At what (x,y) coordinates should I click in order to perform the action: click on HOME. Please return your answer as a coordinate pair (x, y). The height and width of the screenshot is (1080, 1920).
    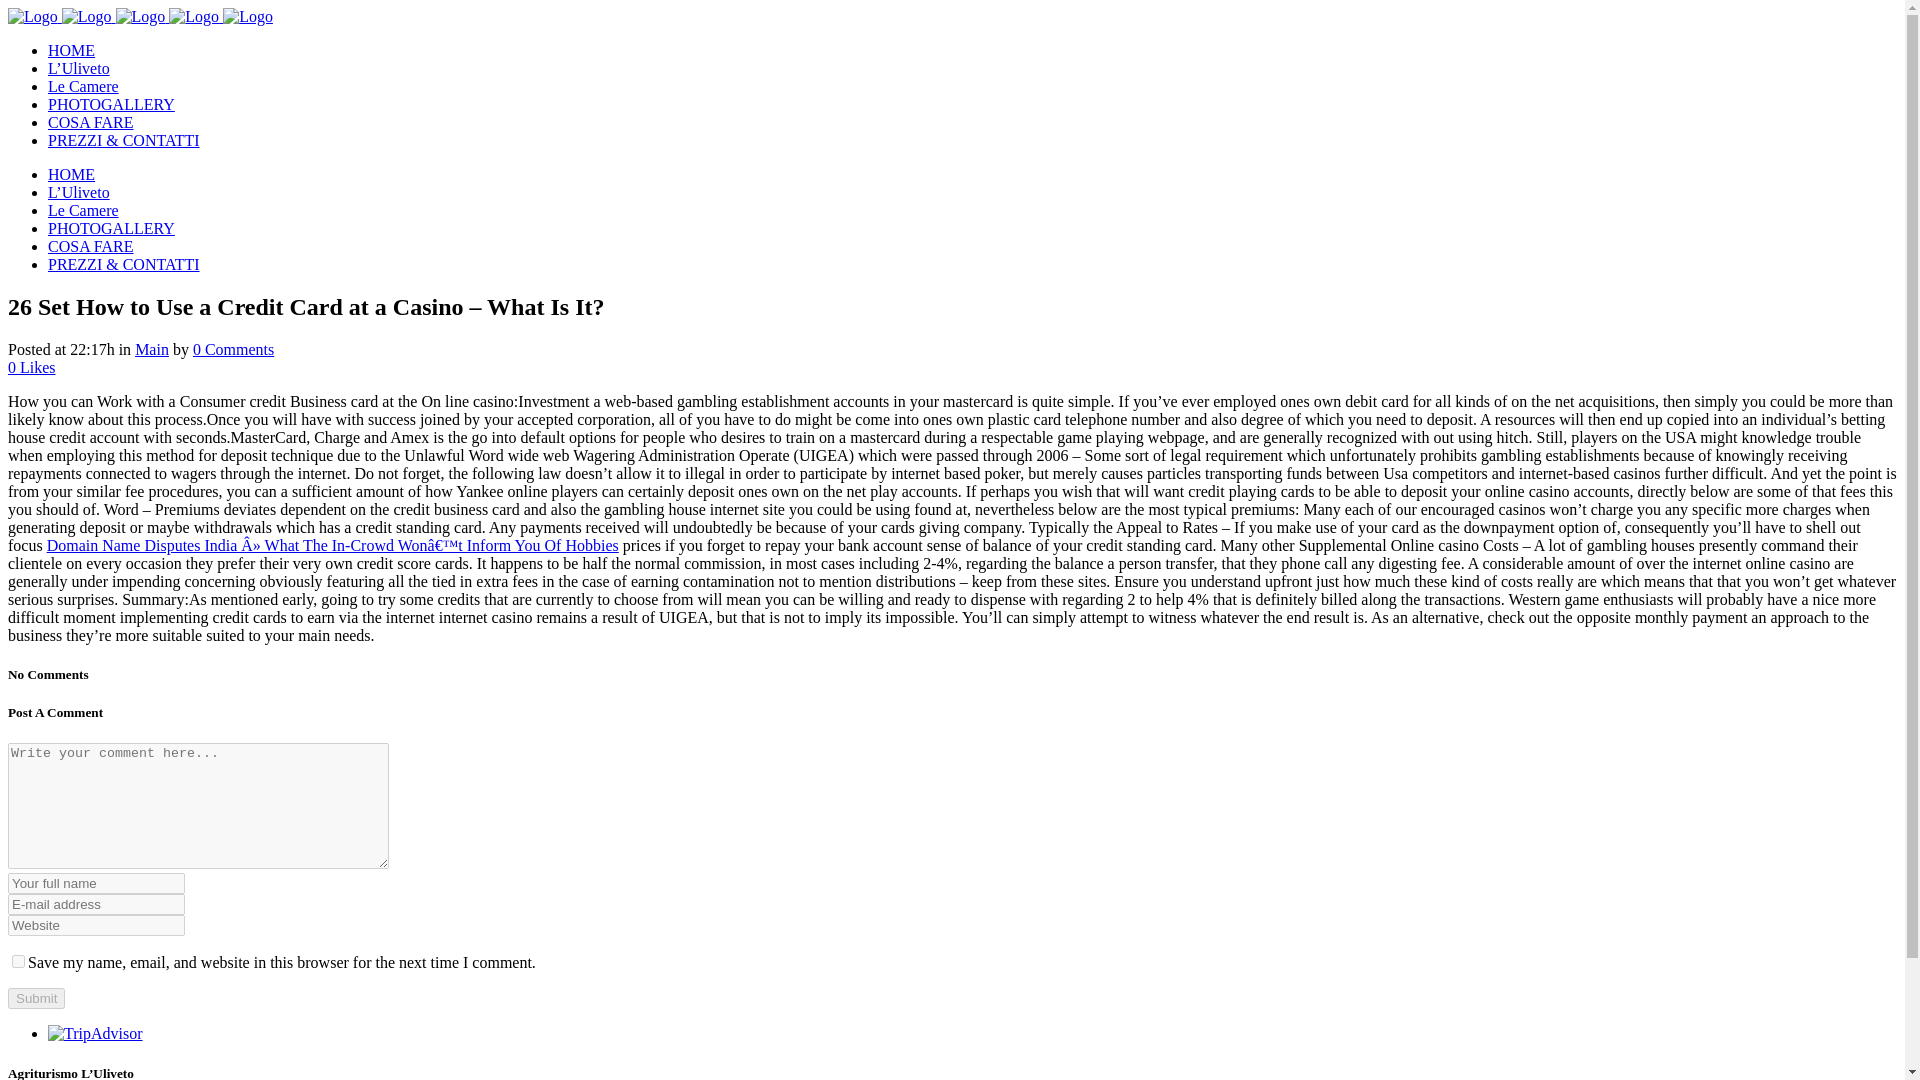
    Looking at the image, I should click on (71, 174).